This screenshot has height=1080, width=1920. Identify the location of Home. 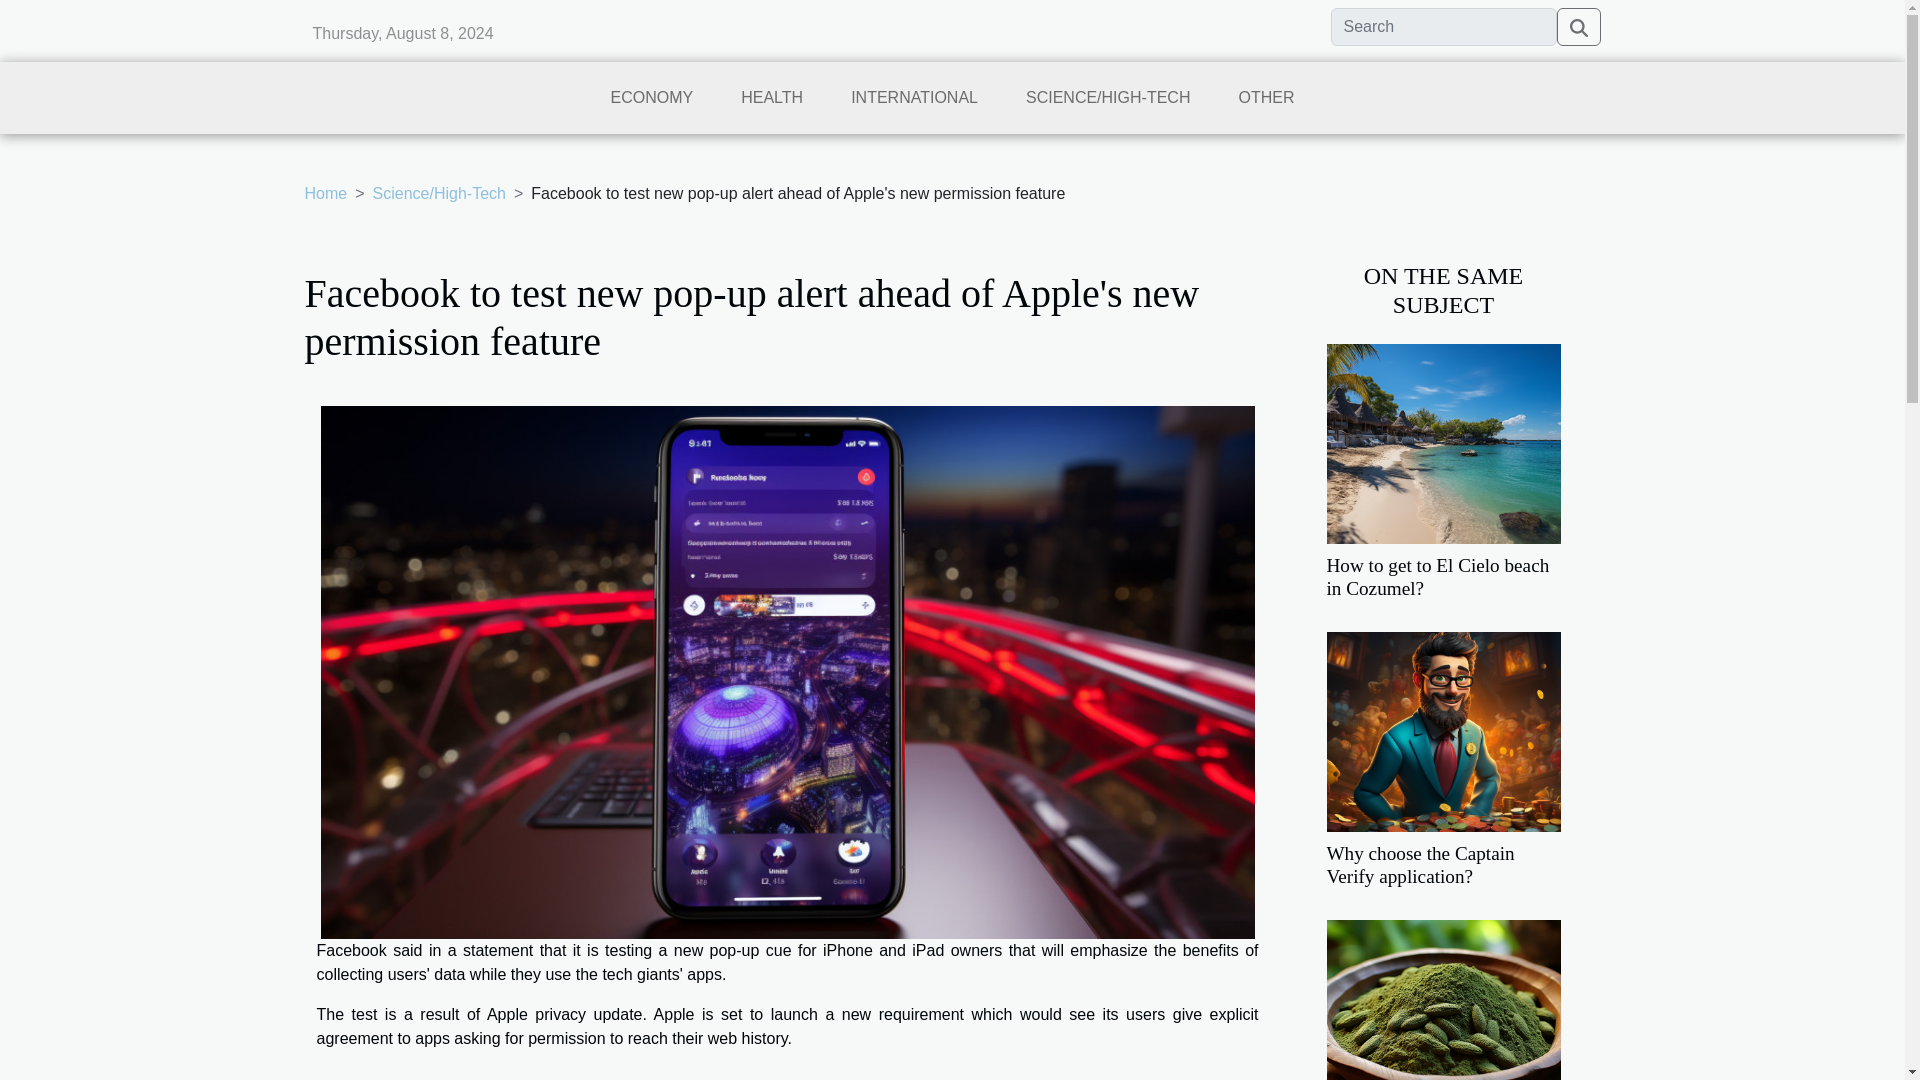
(325, 192).